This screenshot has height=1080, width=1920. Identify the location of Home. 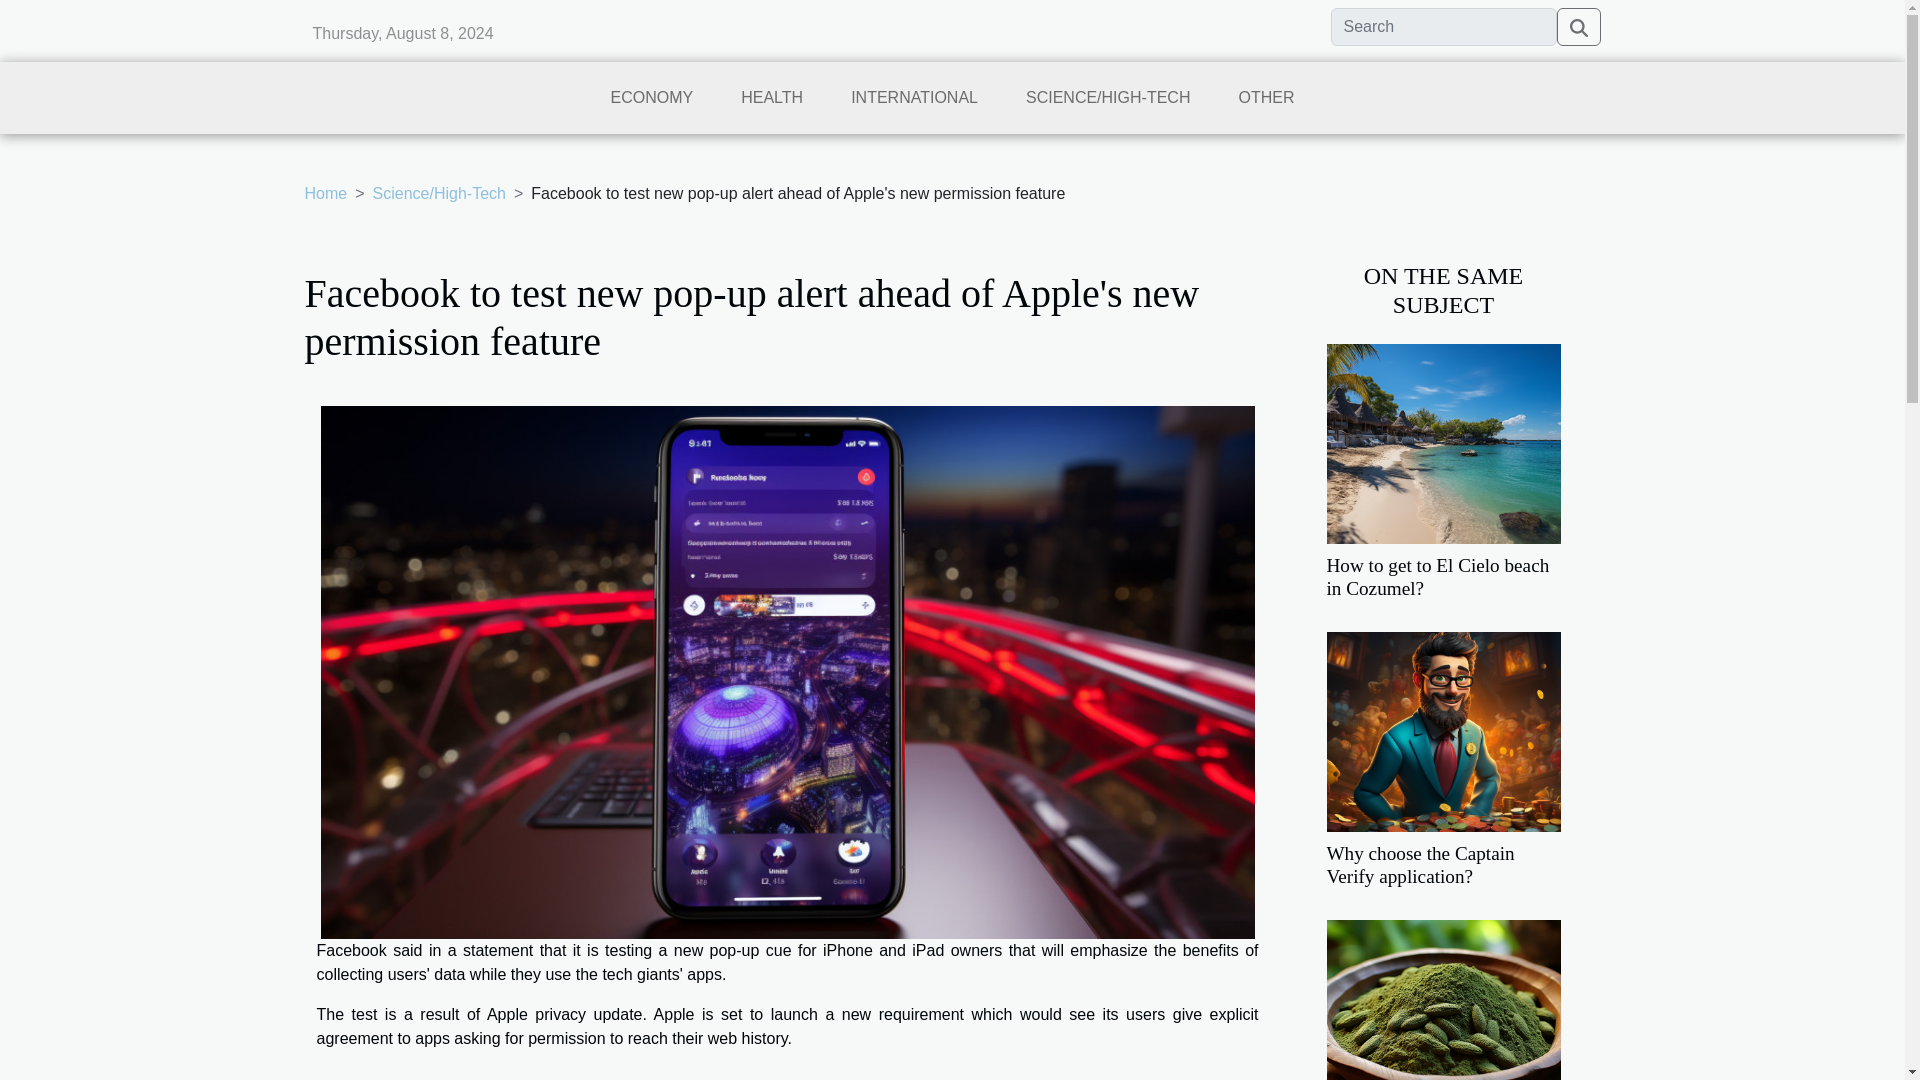
(325, 192).